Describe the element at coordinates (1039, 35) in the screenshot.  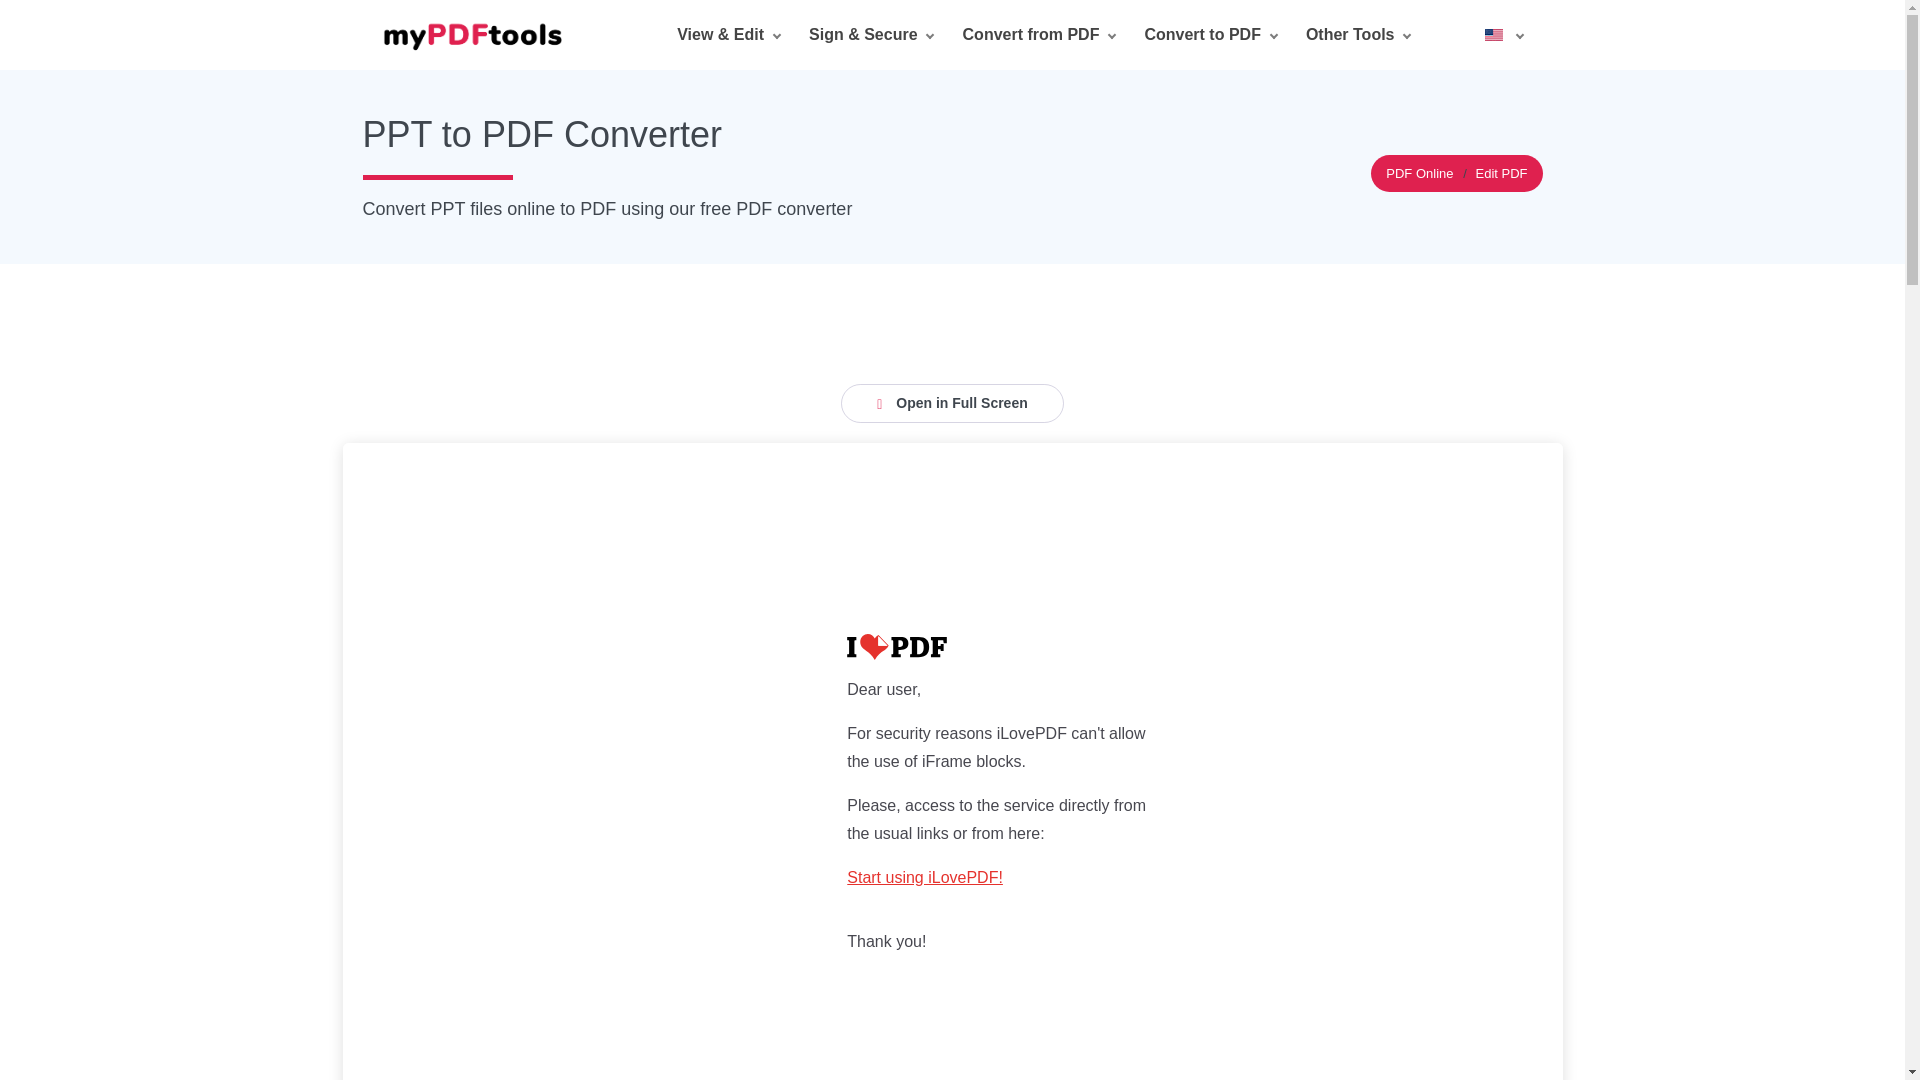
I see `Convert from PDF` at that location.